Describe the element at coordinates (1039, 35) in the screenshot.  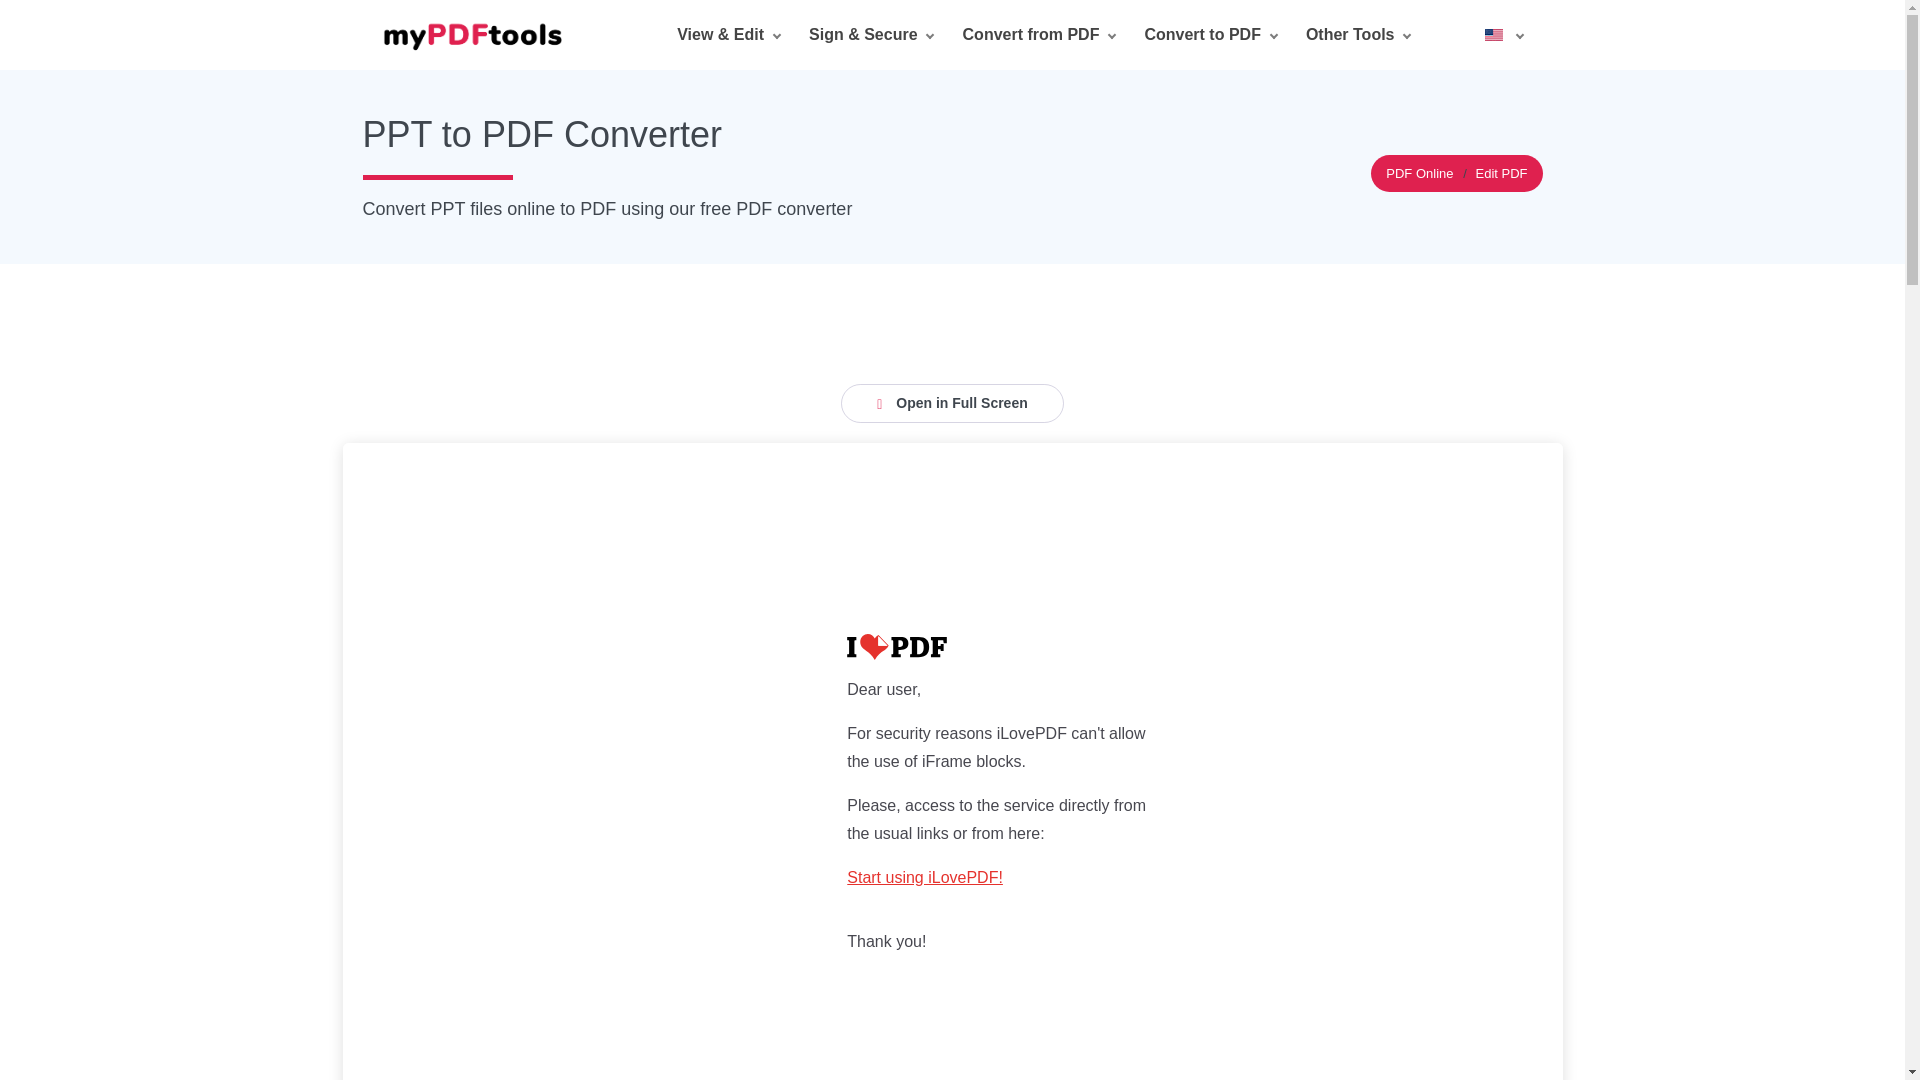
I see `Convert from PDF` at that location.